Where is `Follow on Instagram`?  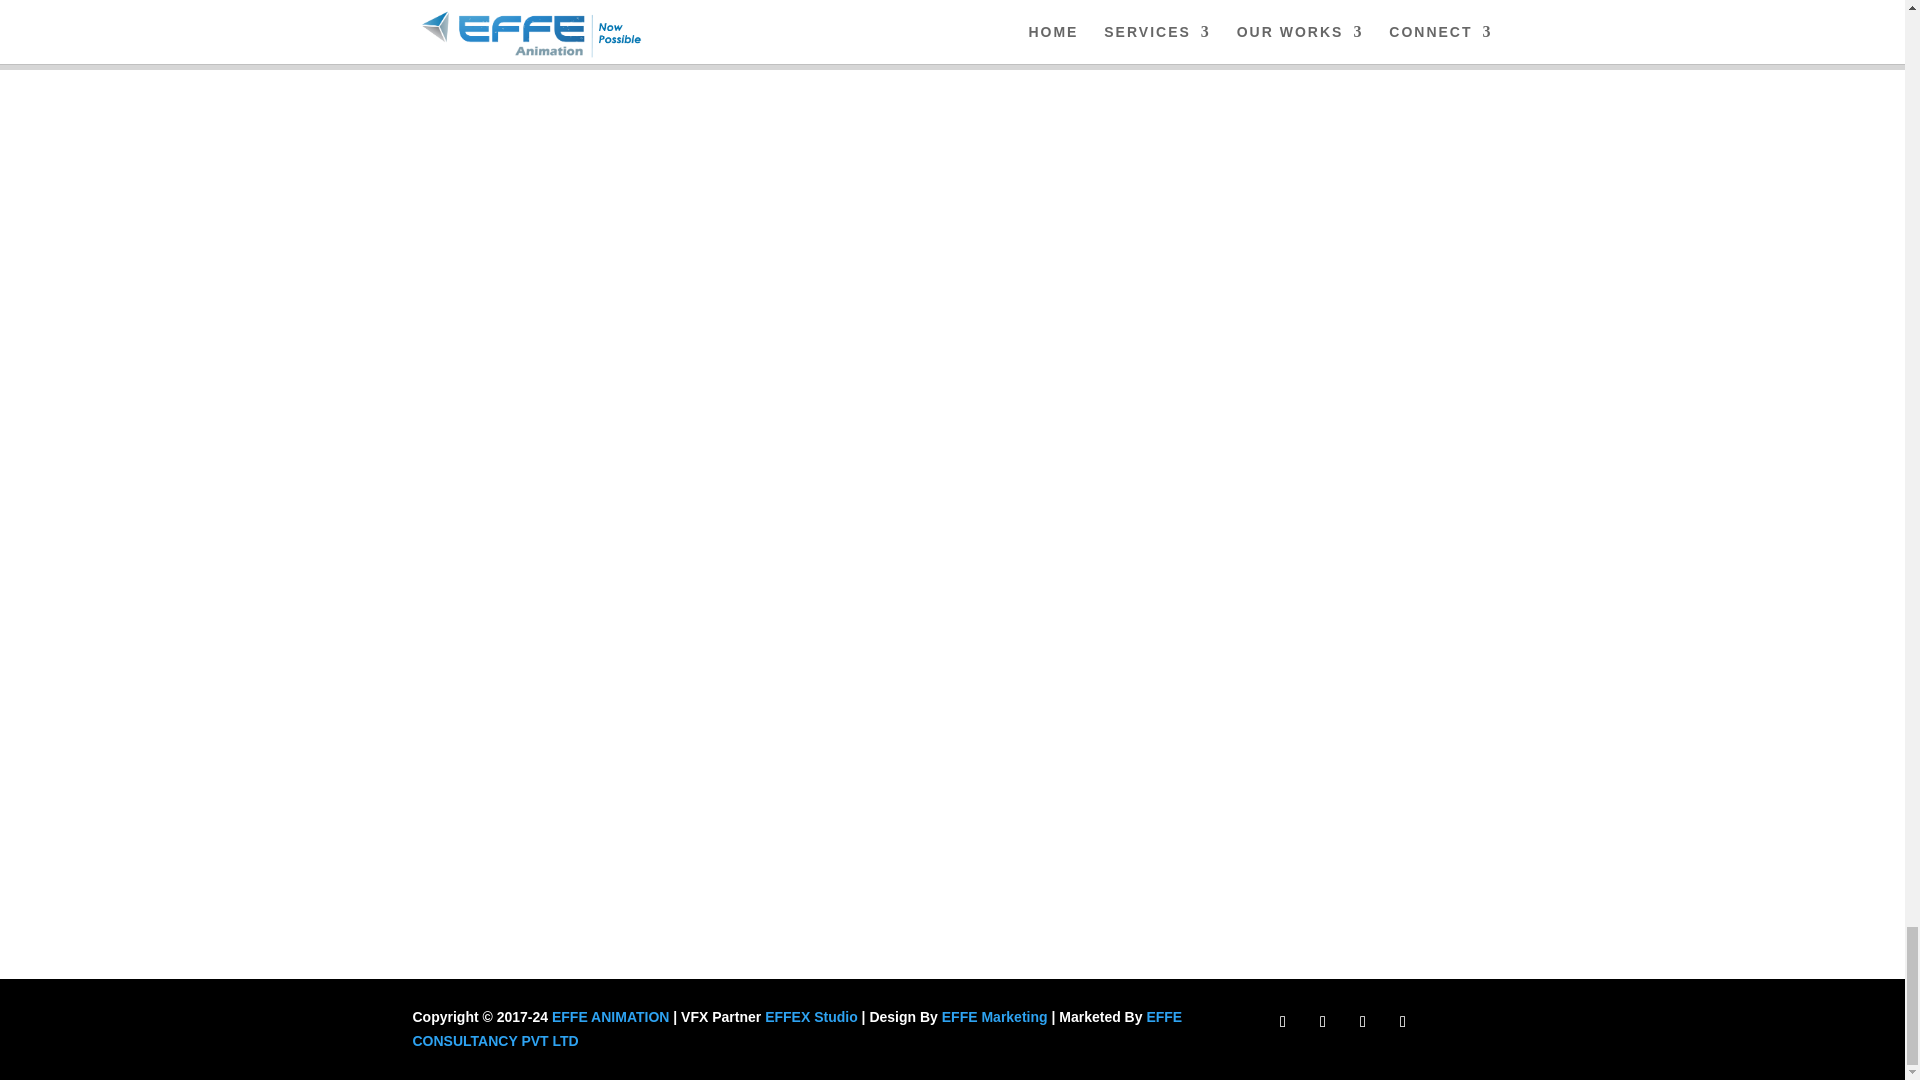 Follow on Instagram is located at coordinates (1322, 1021).